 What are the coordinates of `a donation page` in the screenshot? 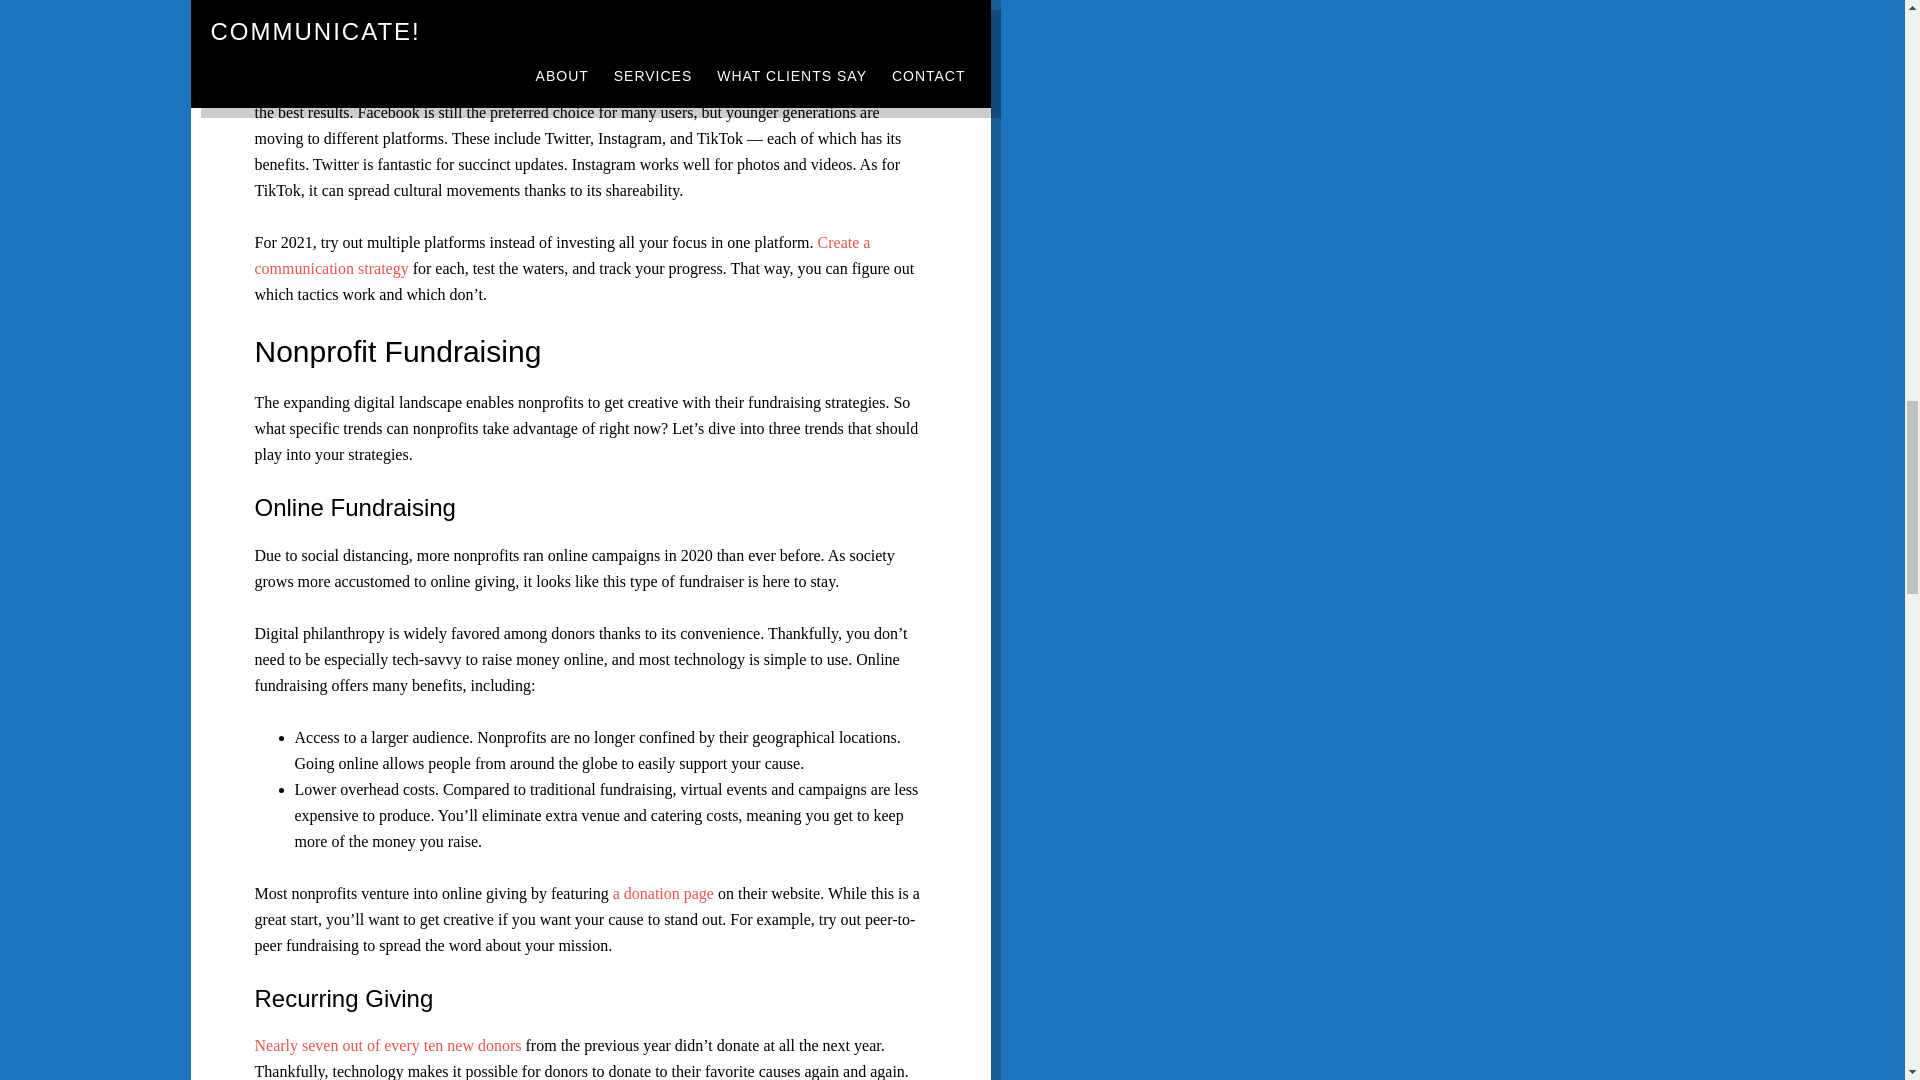 It's located at (663, 892).